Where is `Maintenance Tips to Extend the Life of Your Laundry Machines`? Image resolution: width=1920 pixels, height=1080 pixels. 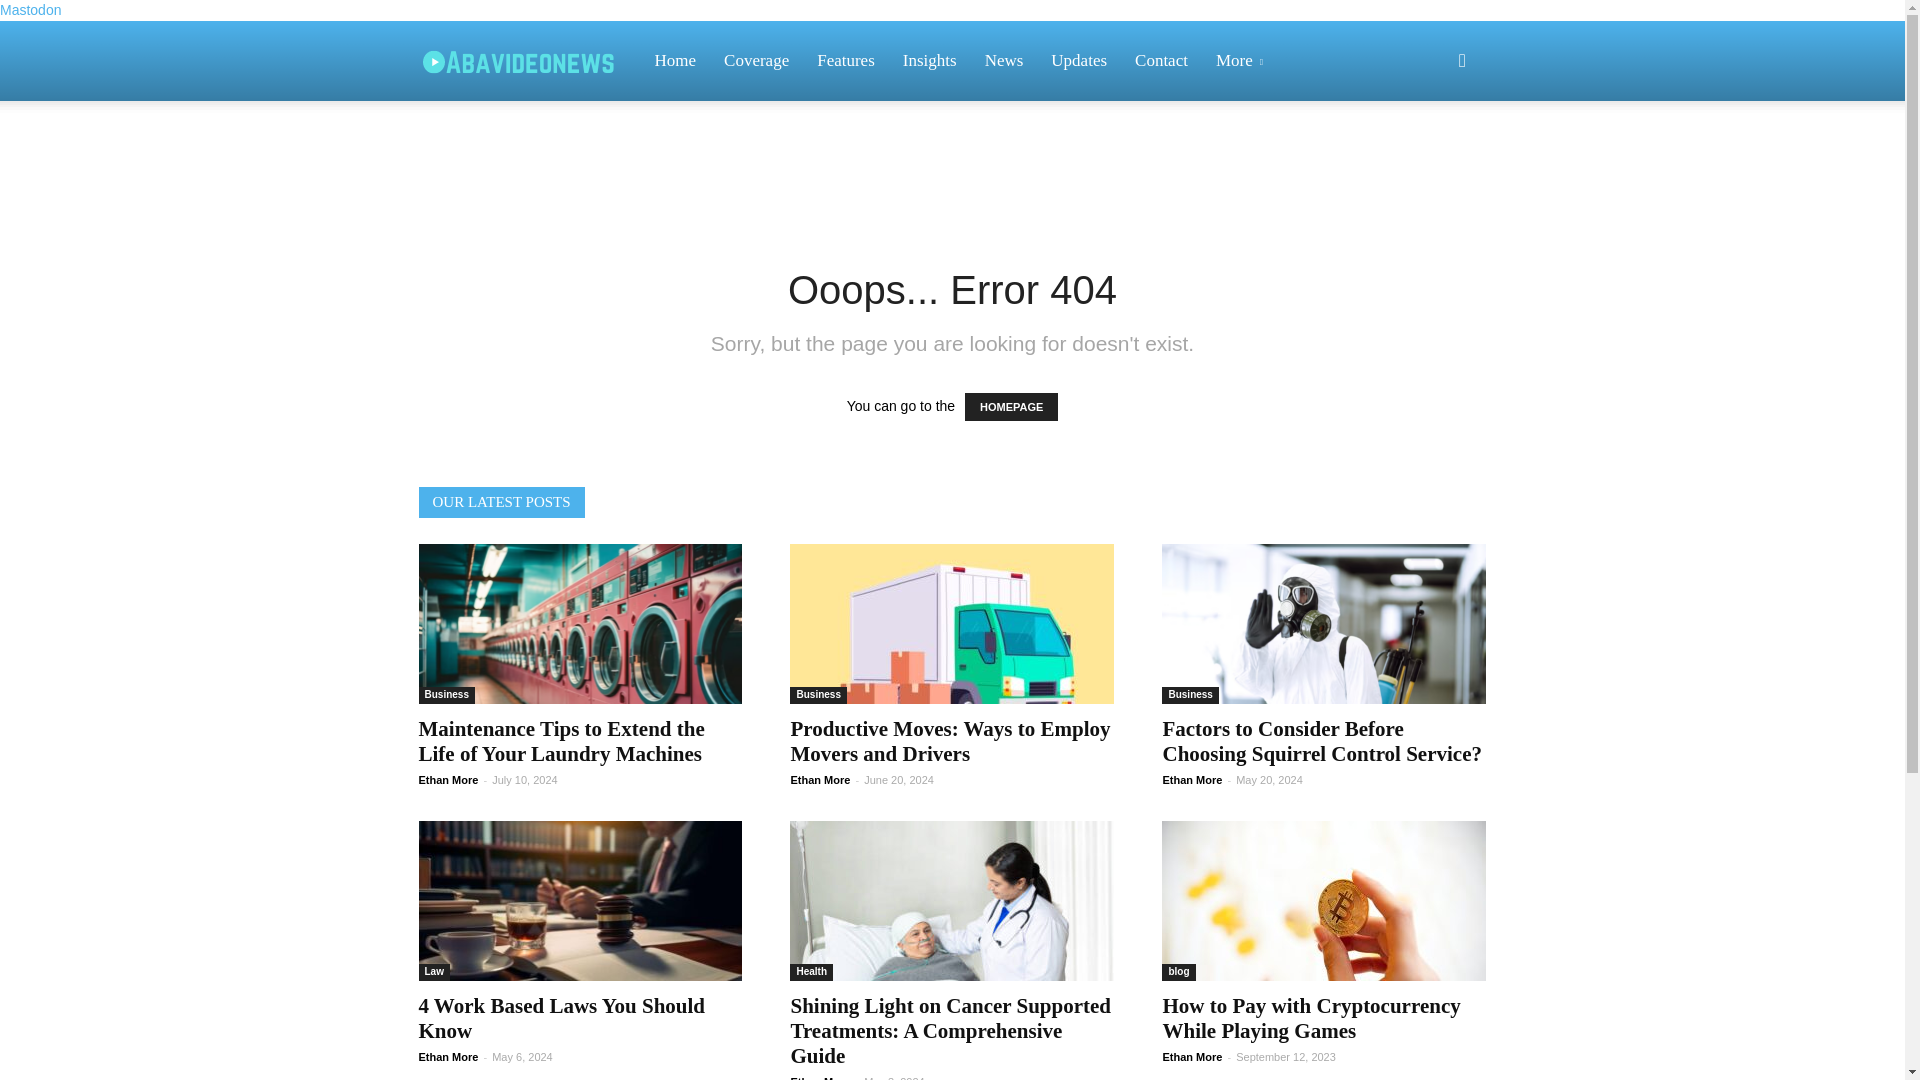 Maintenance Tips to Extend the Life of Your Laundry Machines is located at coordinates (561, 741).